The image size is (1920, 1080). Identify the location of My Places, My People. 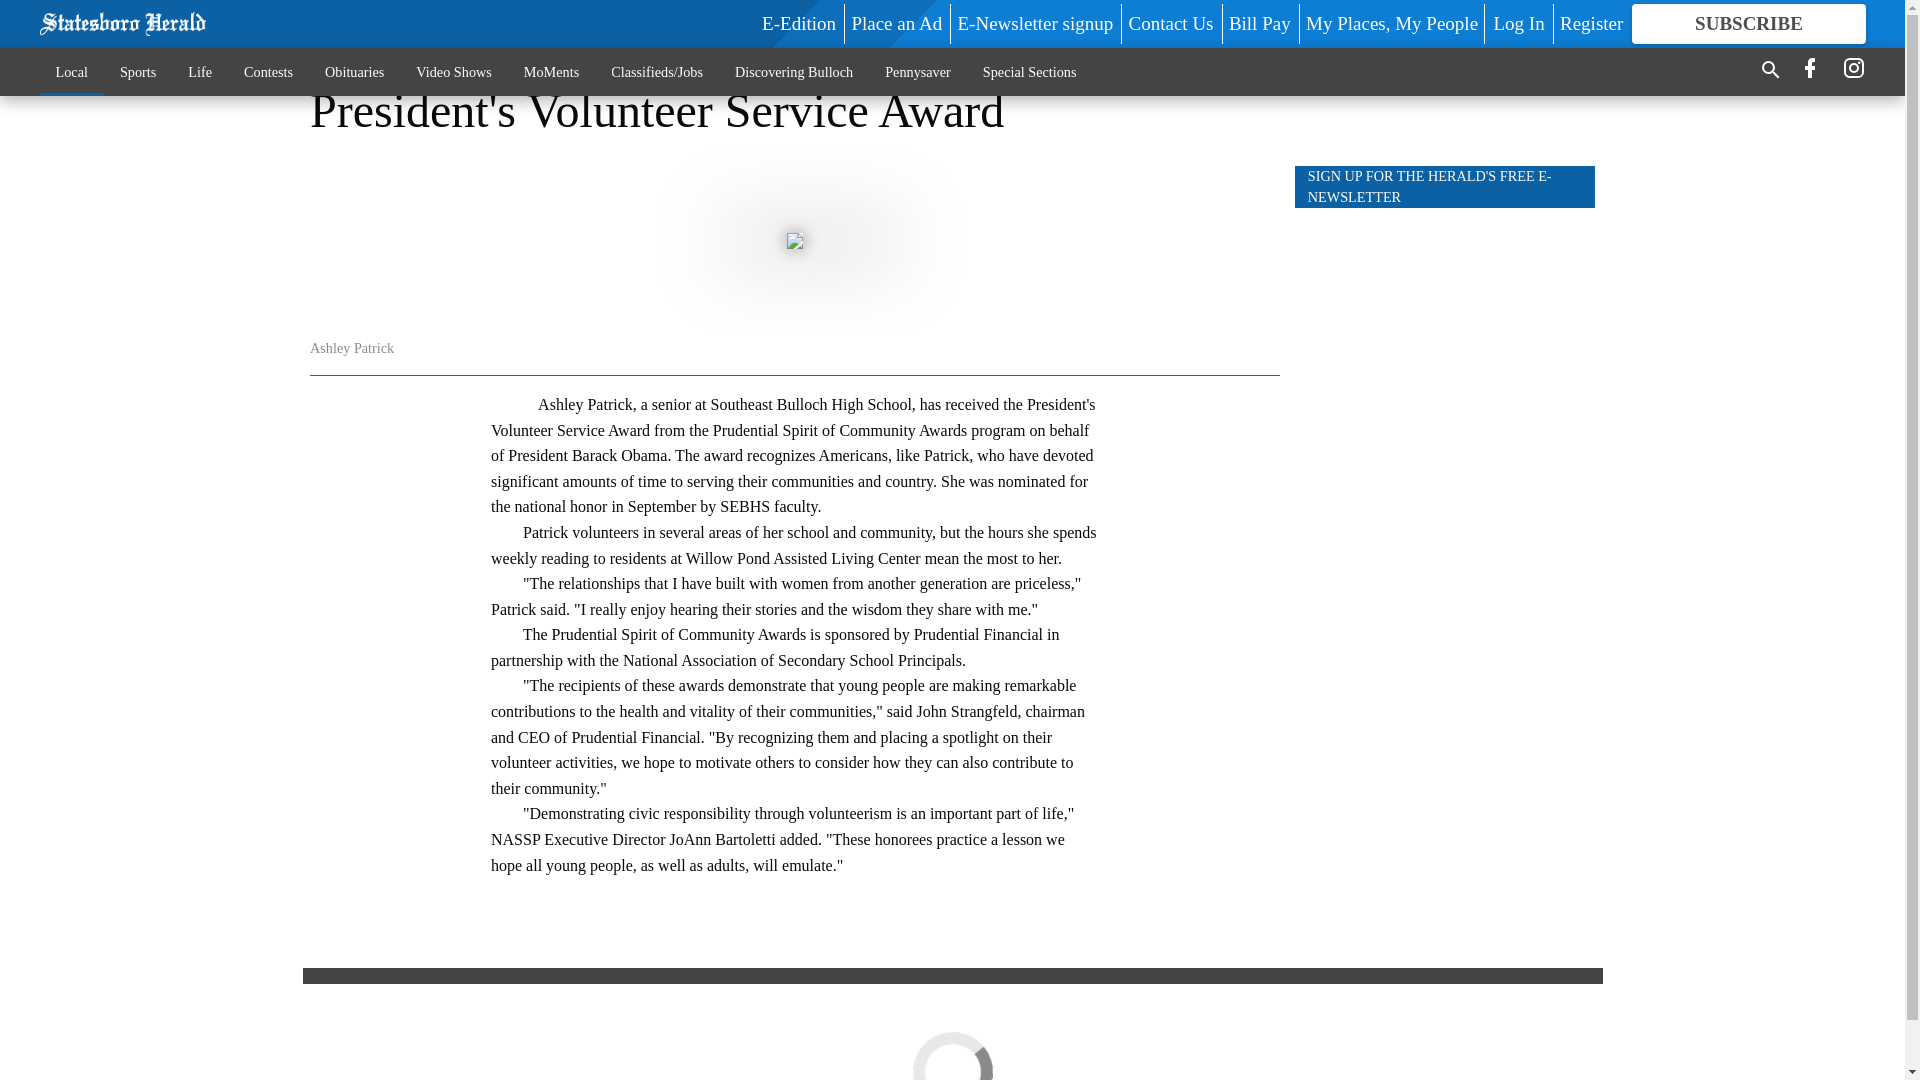
(1392, 23).